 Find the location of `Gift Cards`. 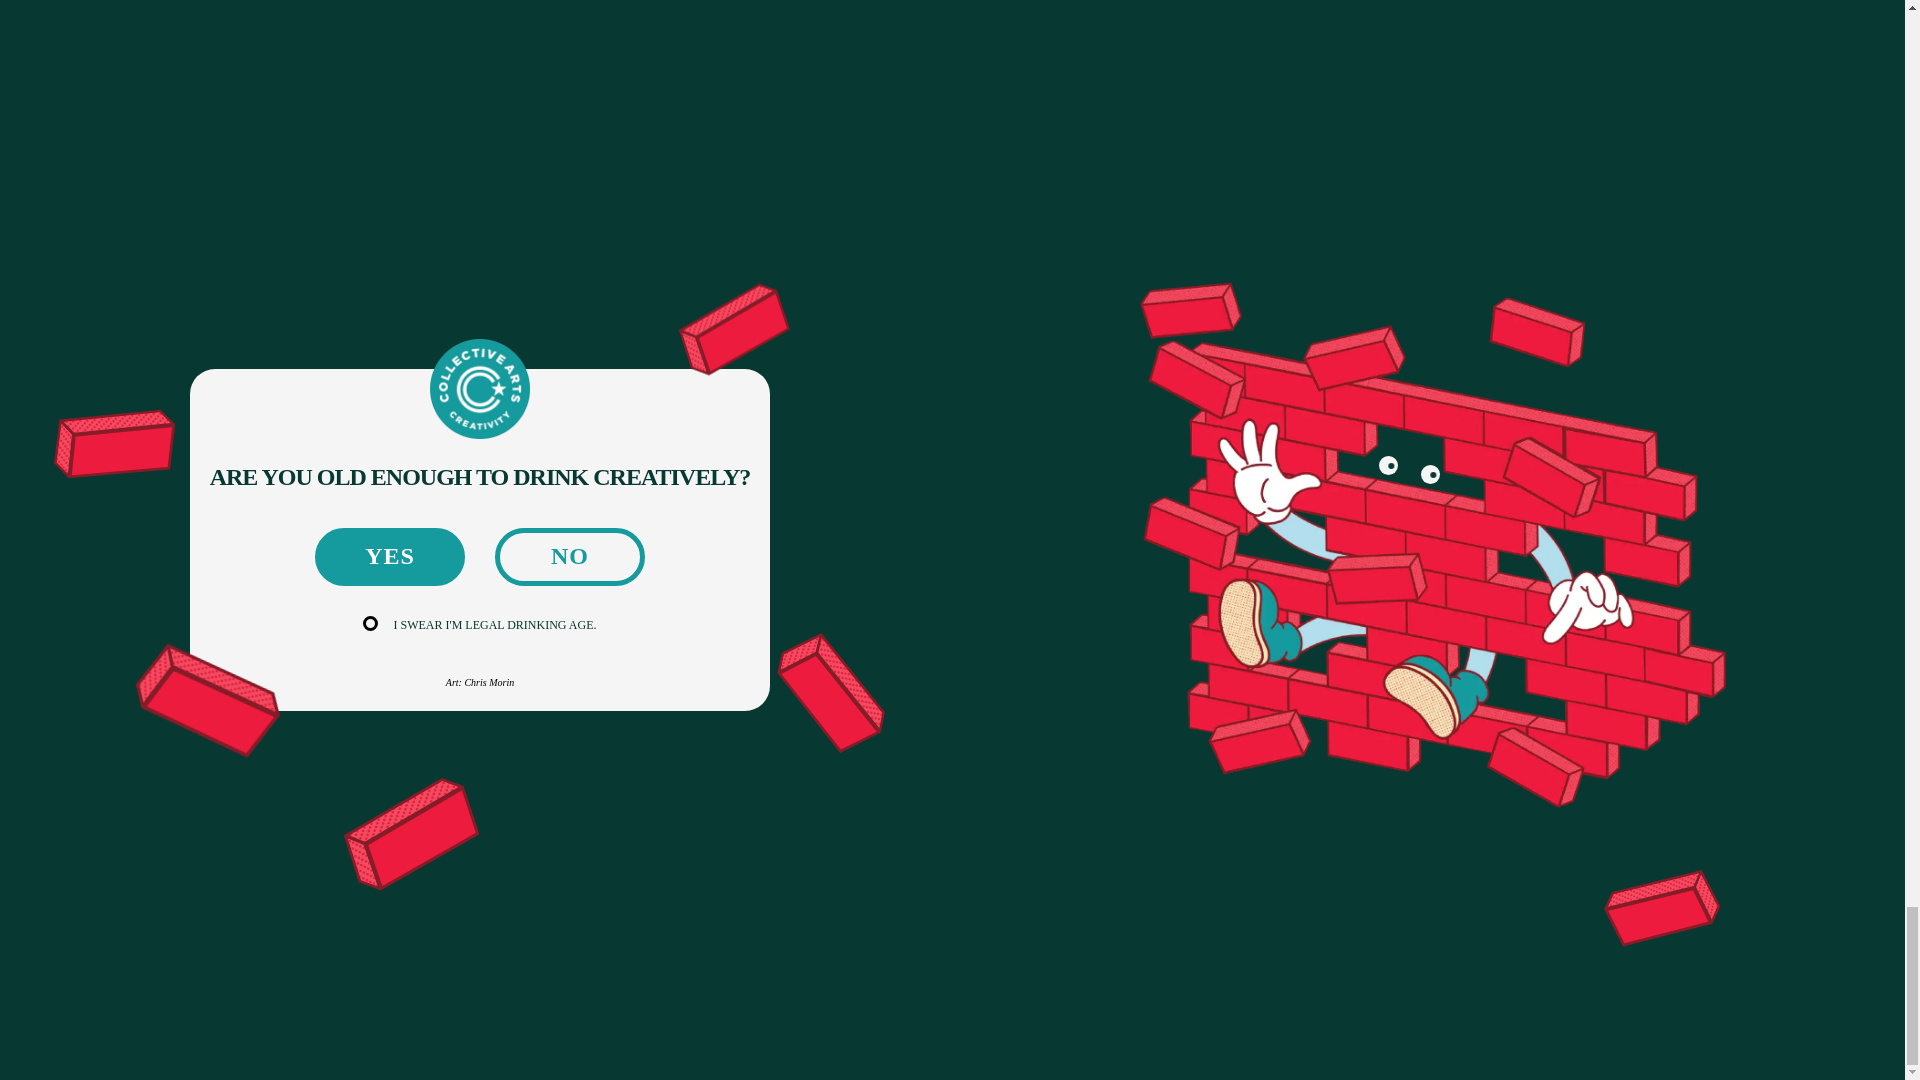

Gift Cards is located at coordinates (456, 914).